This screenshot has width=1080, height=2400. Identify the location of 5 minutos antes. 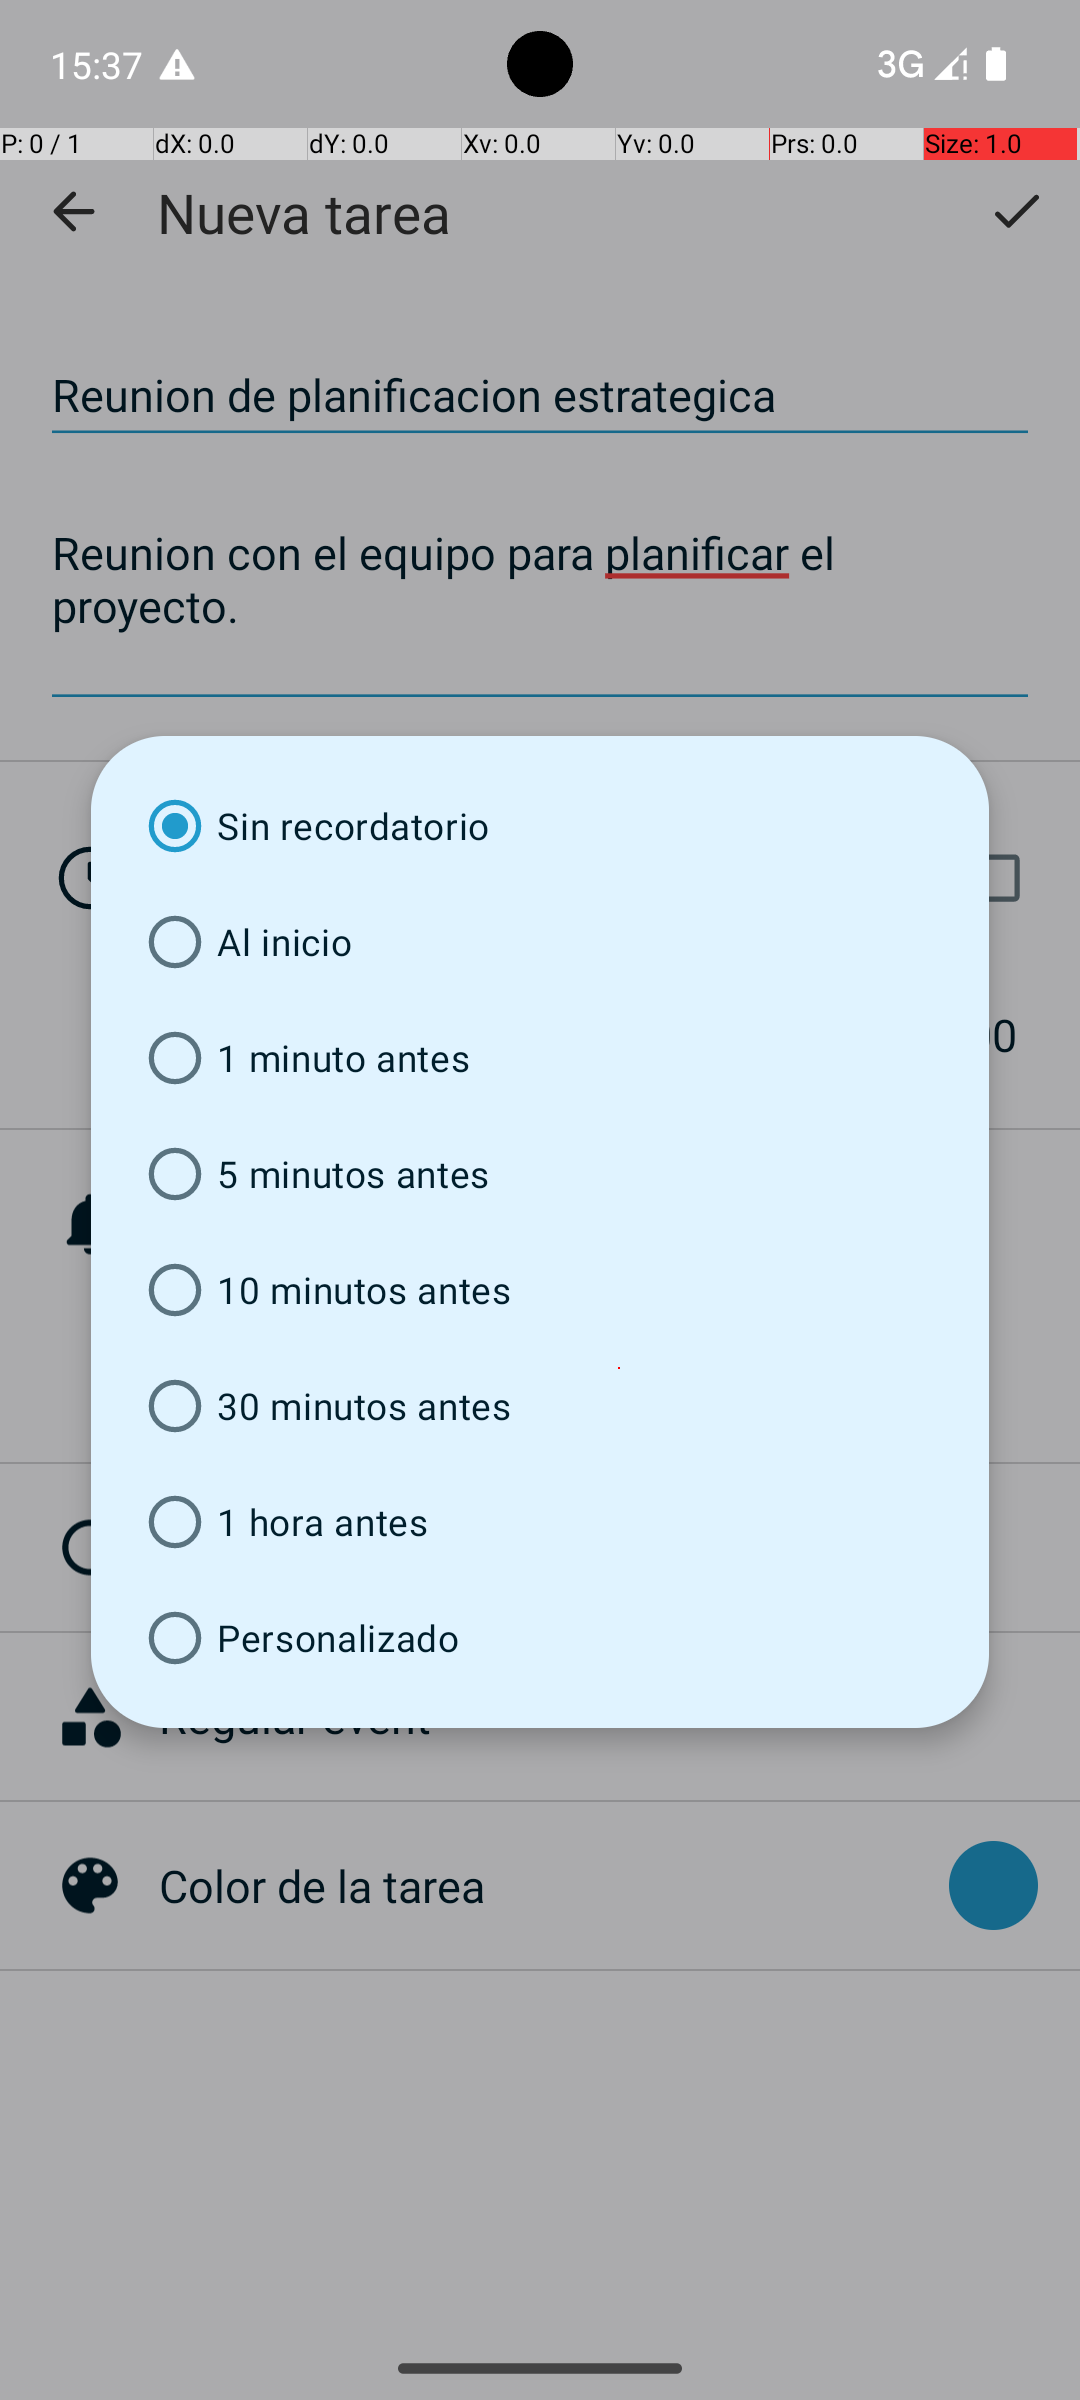
(540, 1174).